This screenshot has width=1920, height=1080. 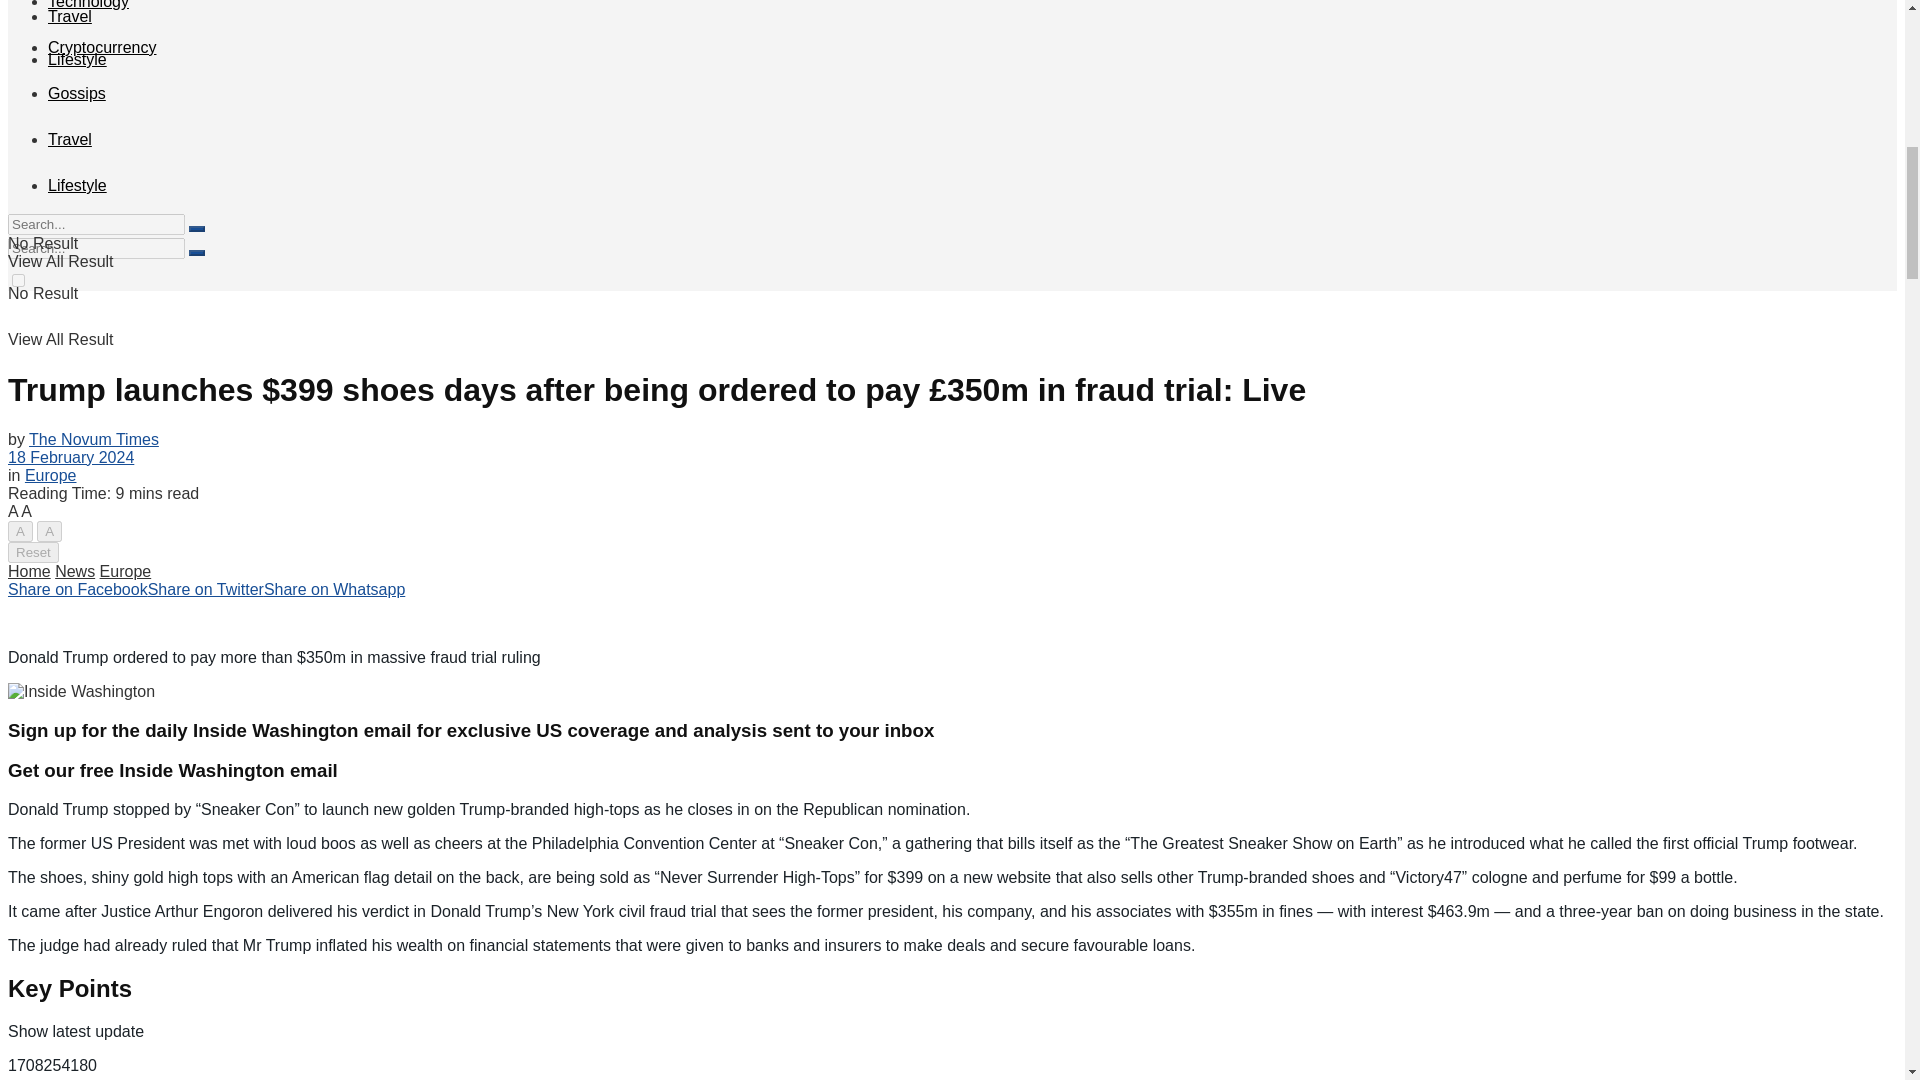 What do you see at coordinates (18, 280) in the screenshot?
I see `on` at bounding box center [18, 280].